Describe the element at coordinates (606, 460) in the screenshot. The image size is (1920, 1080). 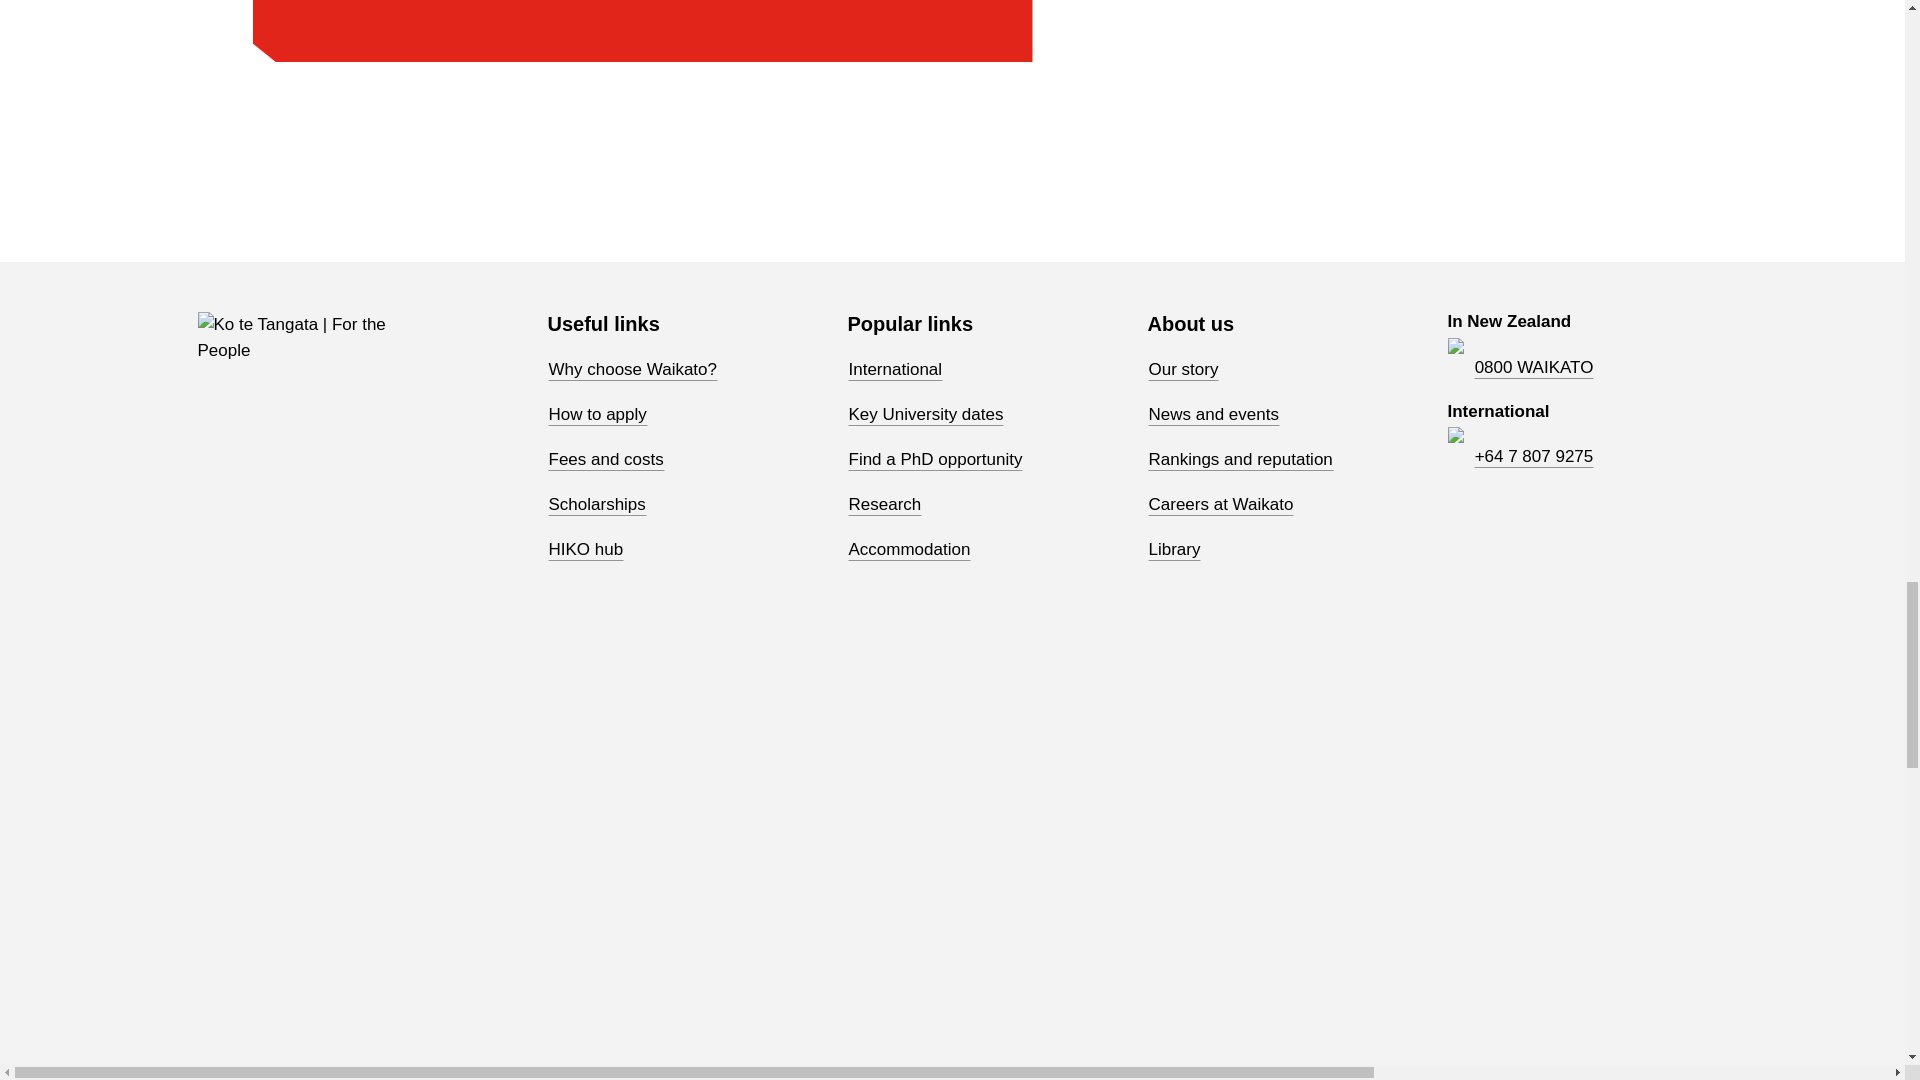
I see `Fees and costs` at that location.